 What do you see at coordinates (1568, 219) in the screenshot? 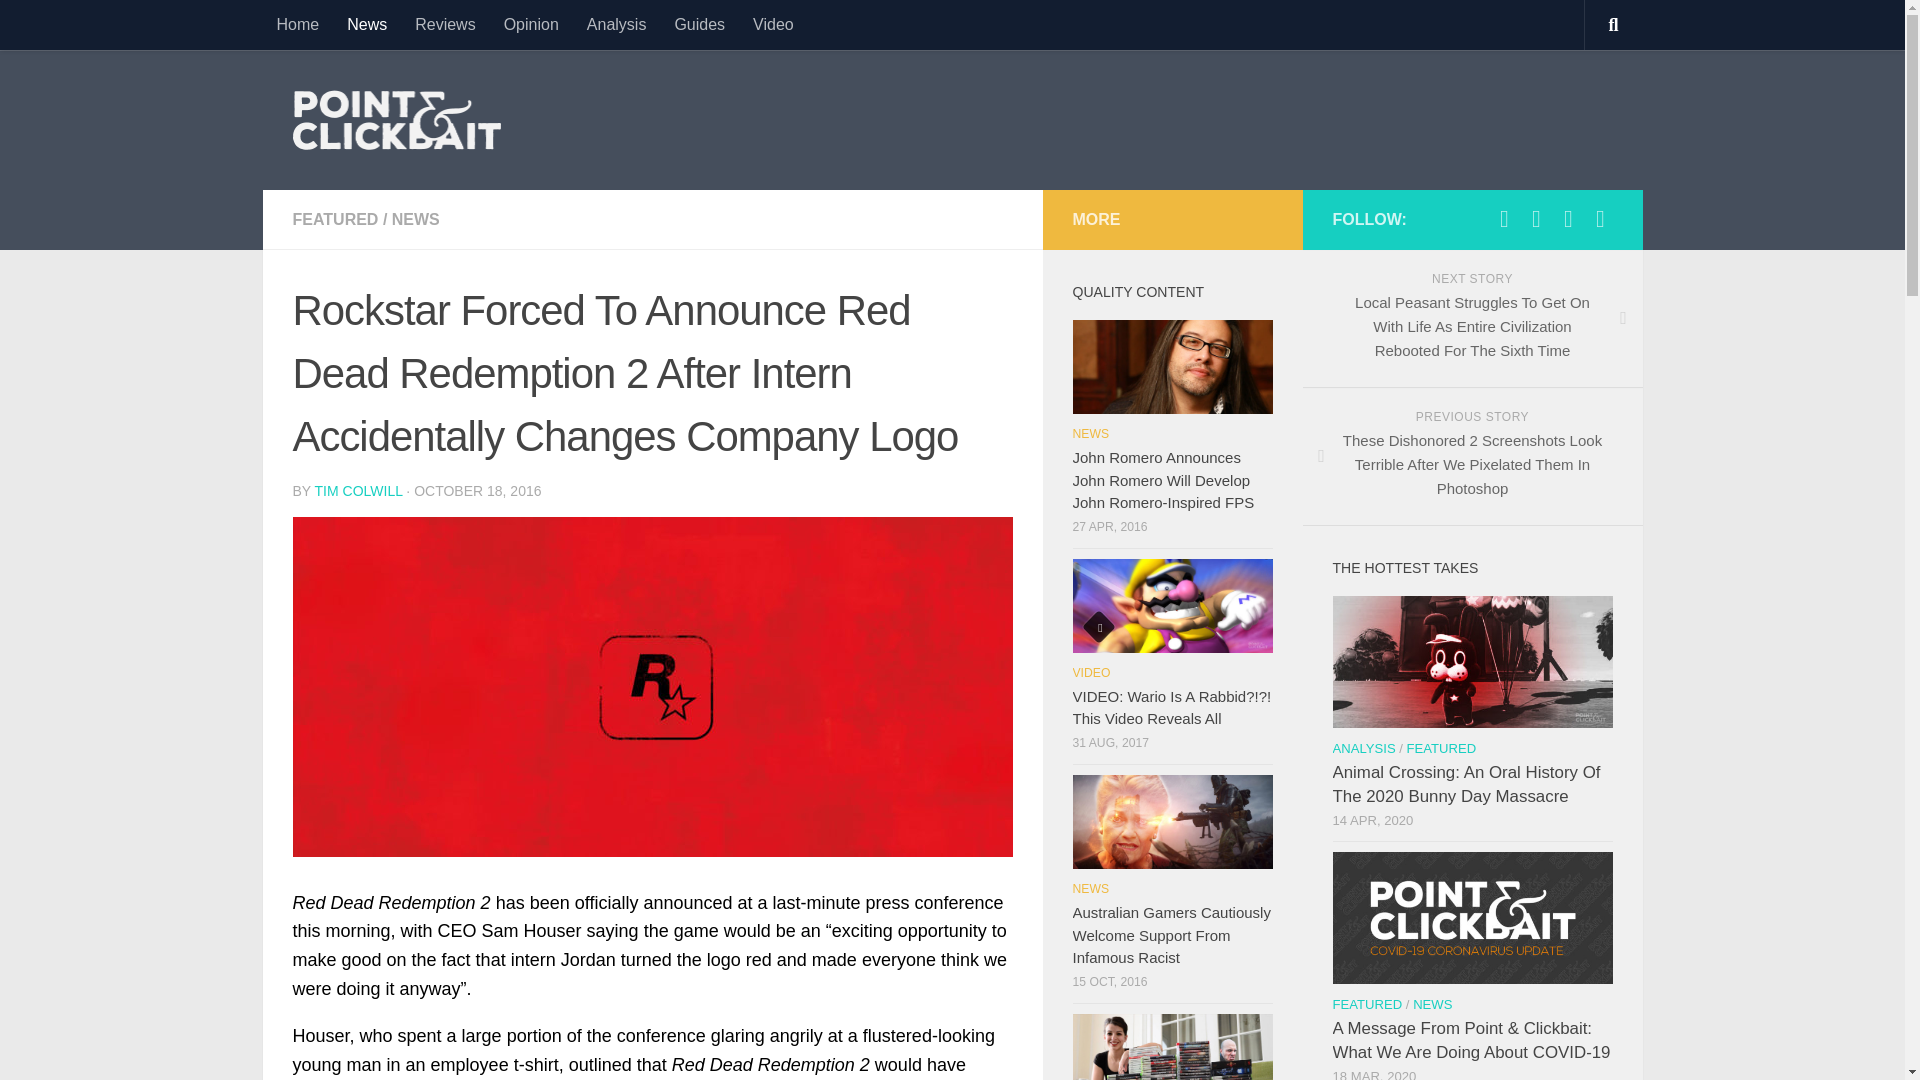
I see `Facebook` at bounding box center [1568, 219].